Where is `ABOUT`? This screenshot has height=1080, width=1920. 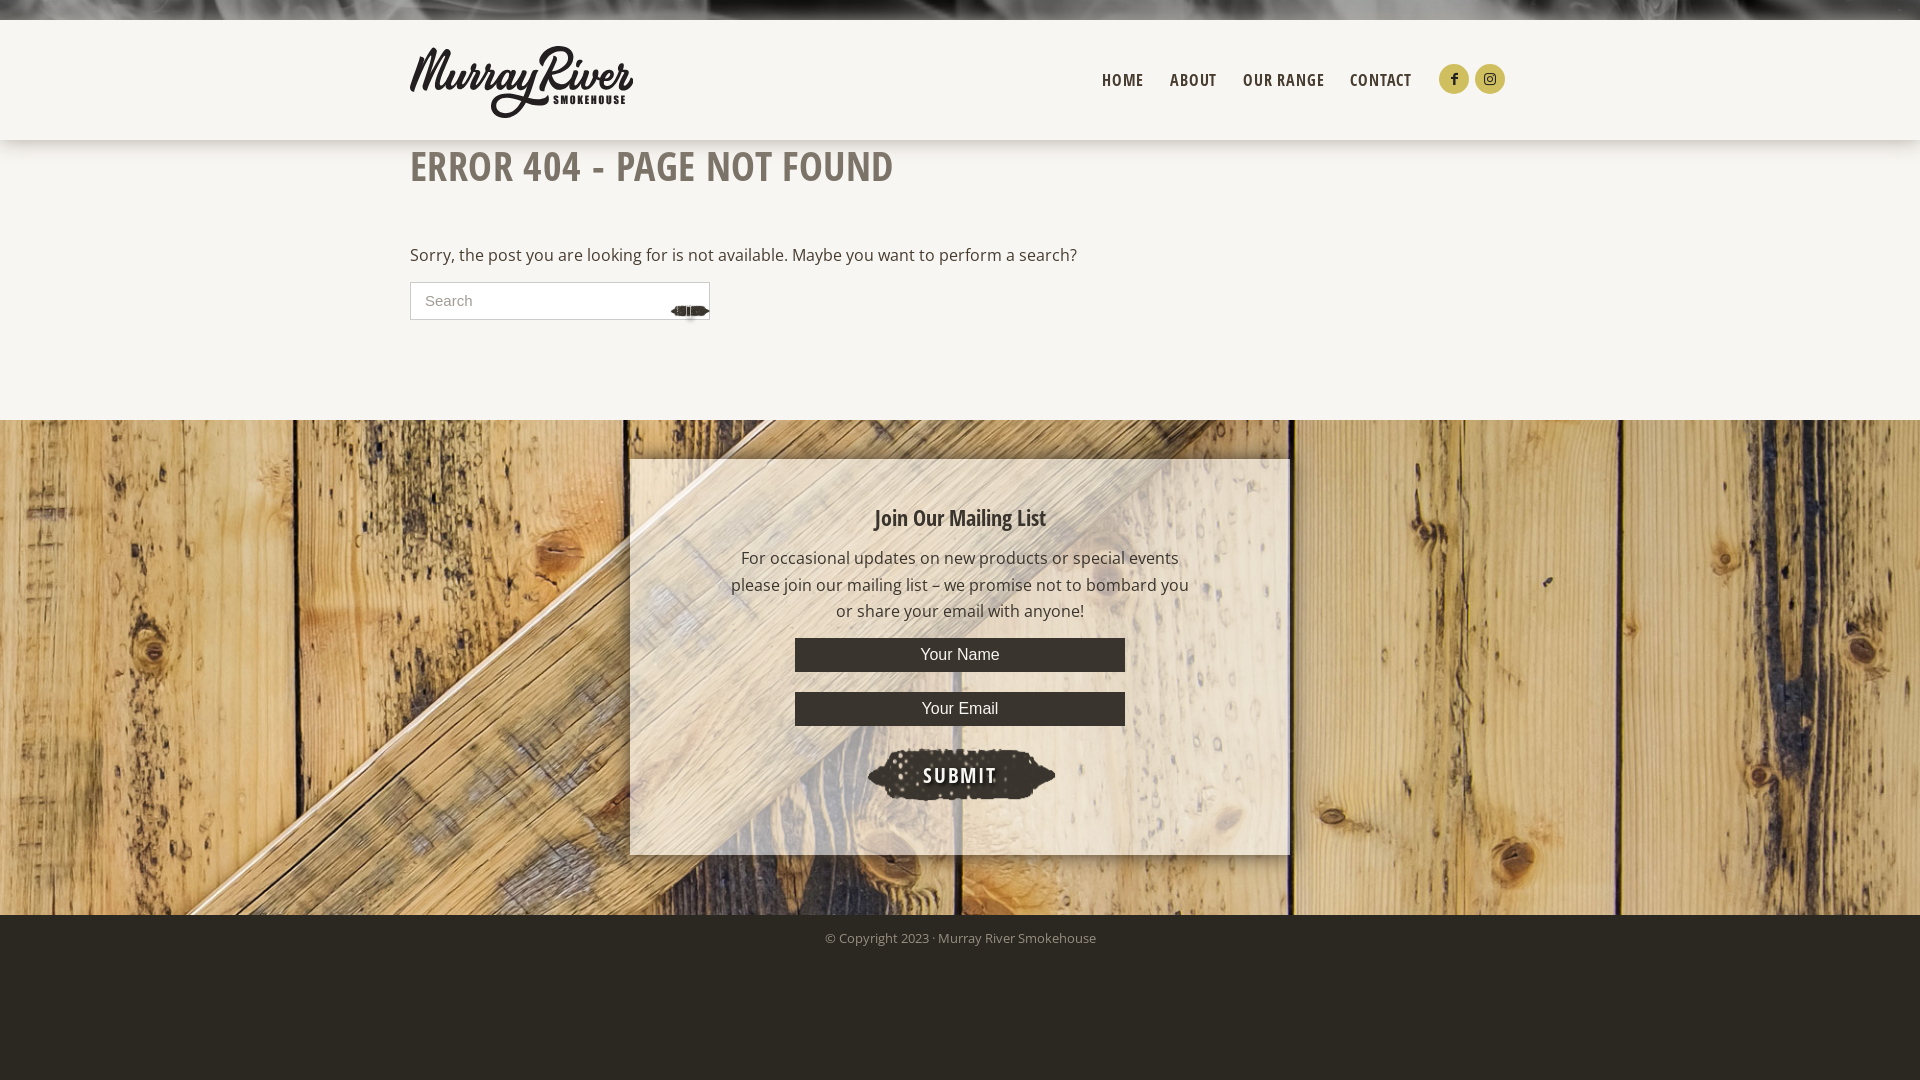 ABOUT is located at coordinates (1194, 80).